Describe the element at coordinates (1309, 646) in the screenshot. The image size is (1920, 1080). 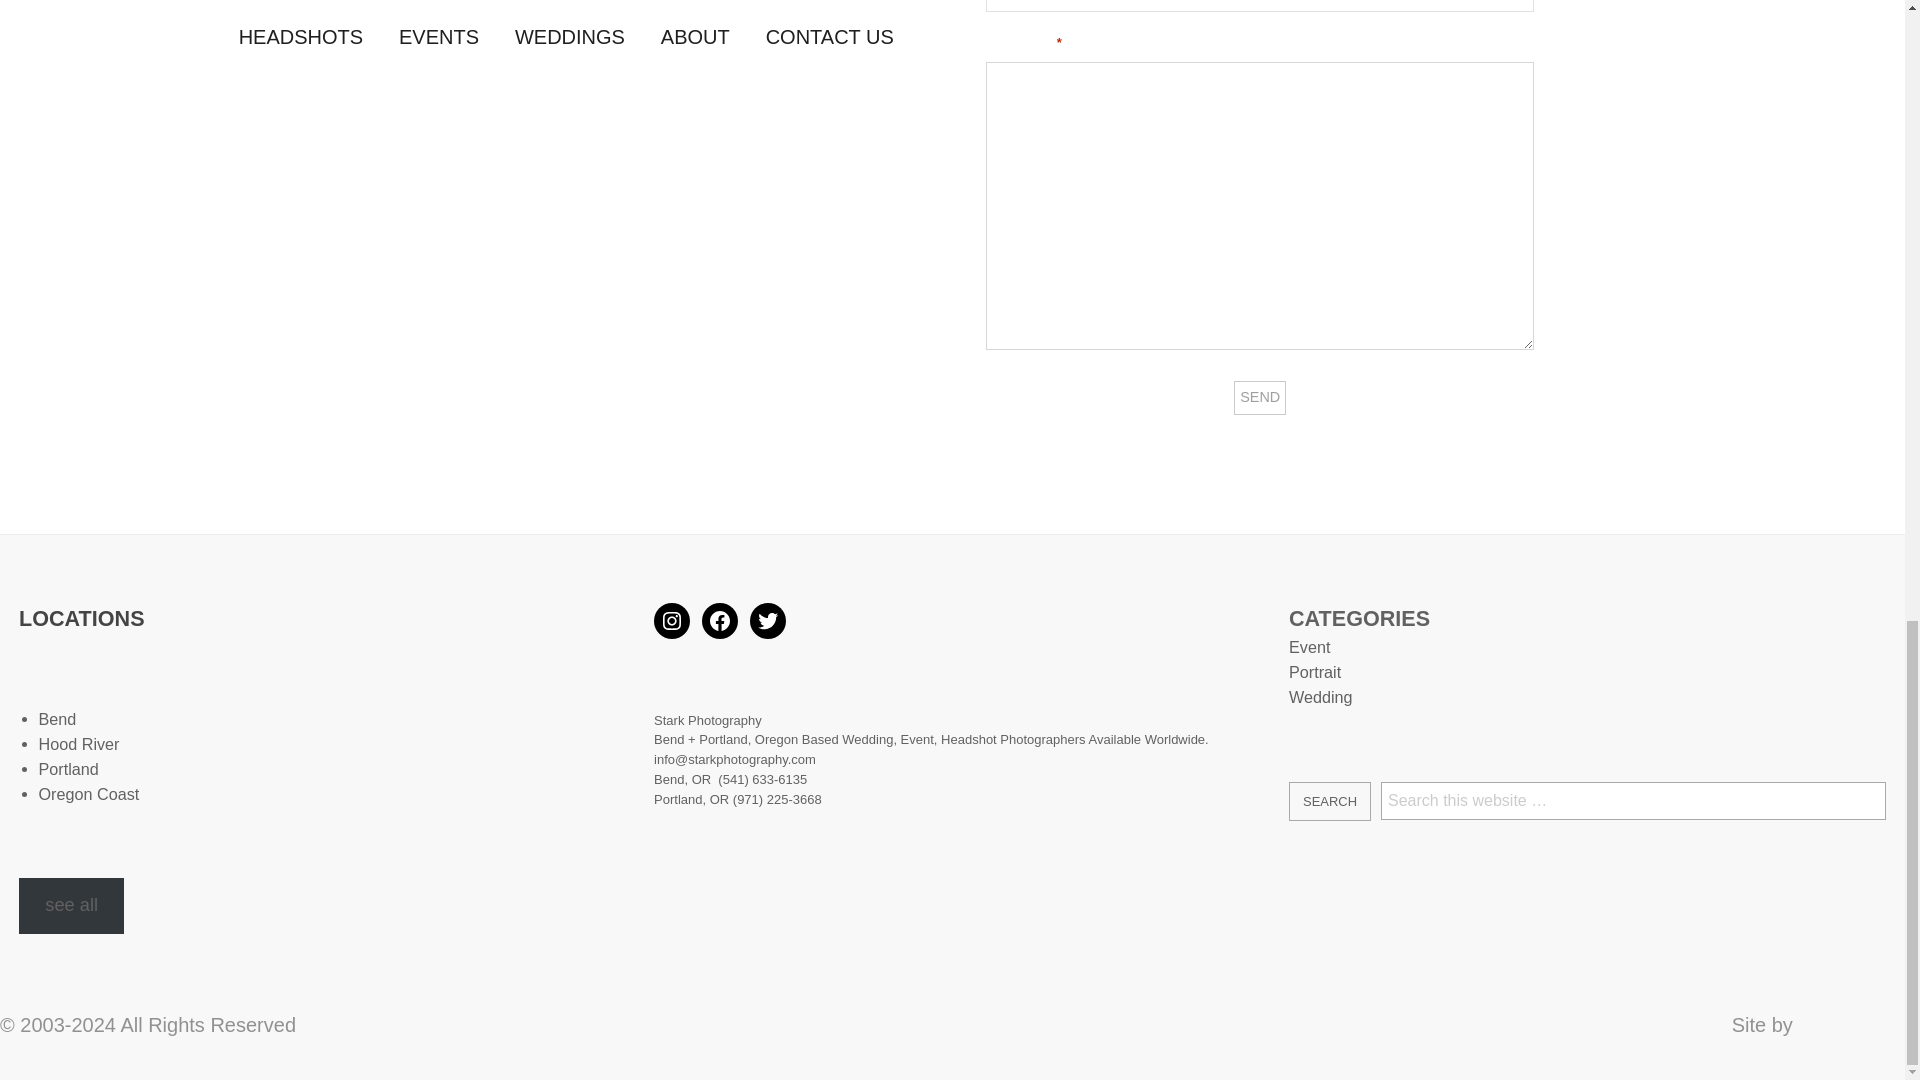
I see `Event` at that location.